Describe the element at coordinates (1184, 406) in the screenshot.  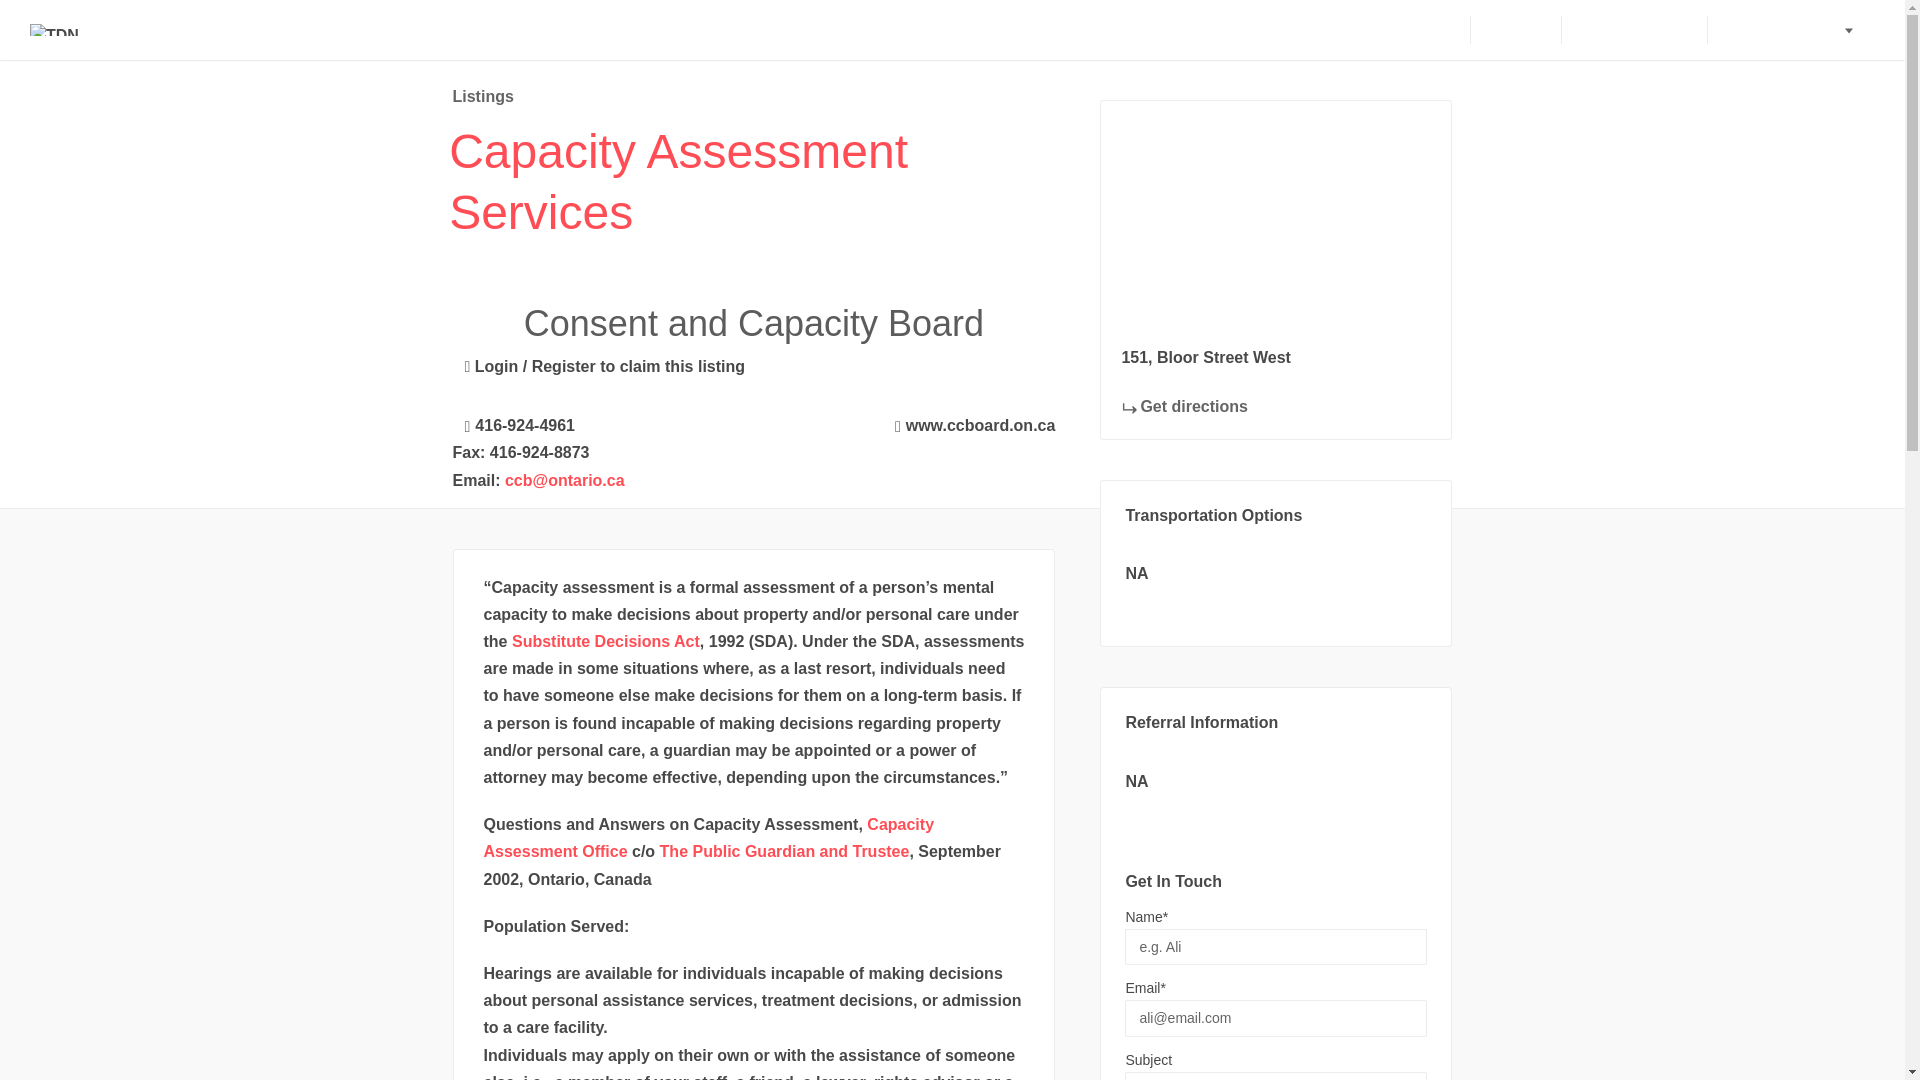
I see `Get directions` at that location.